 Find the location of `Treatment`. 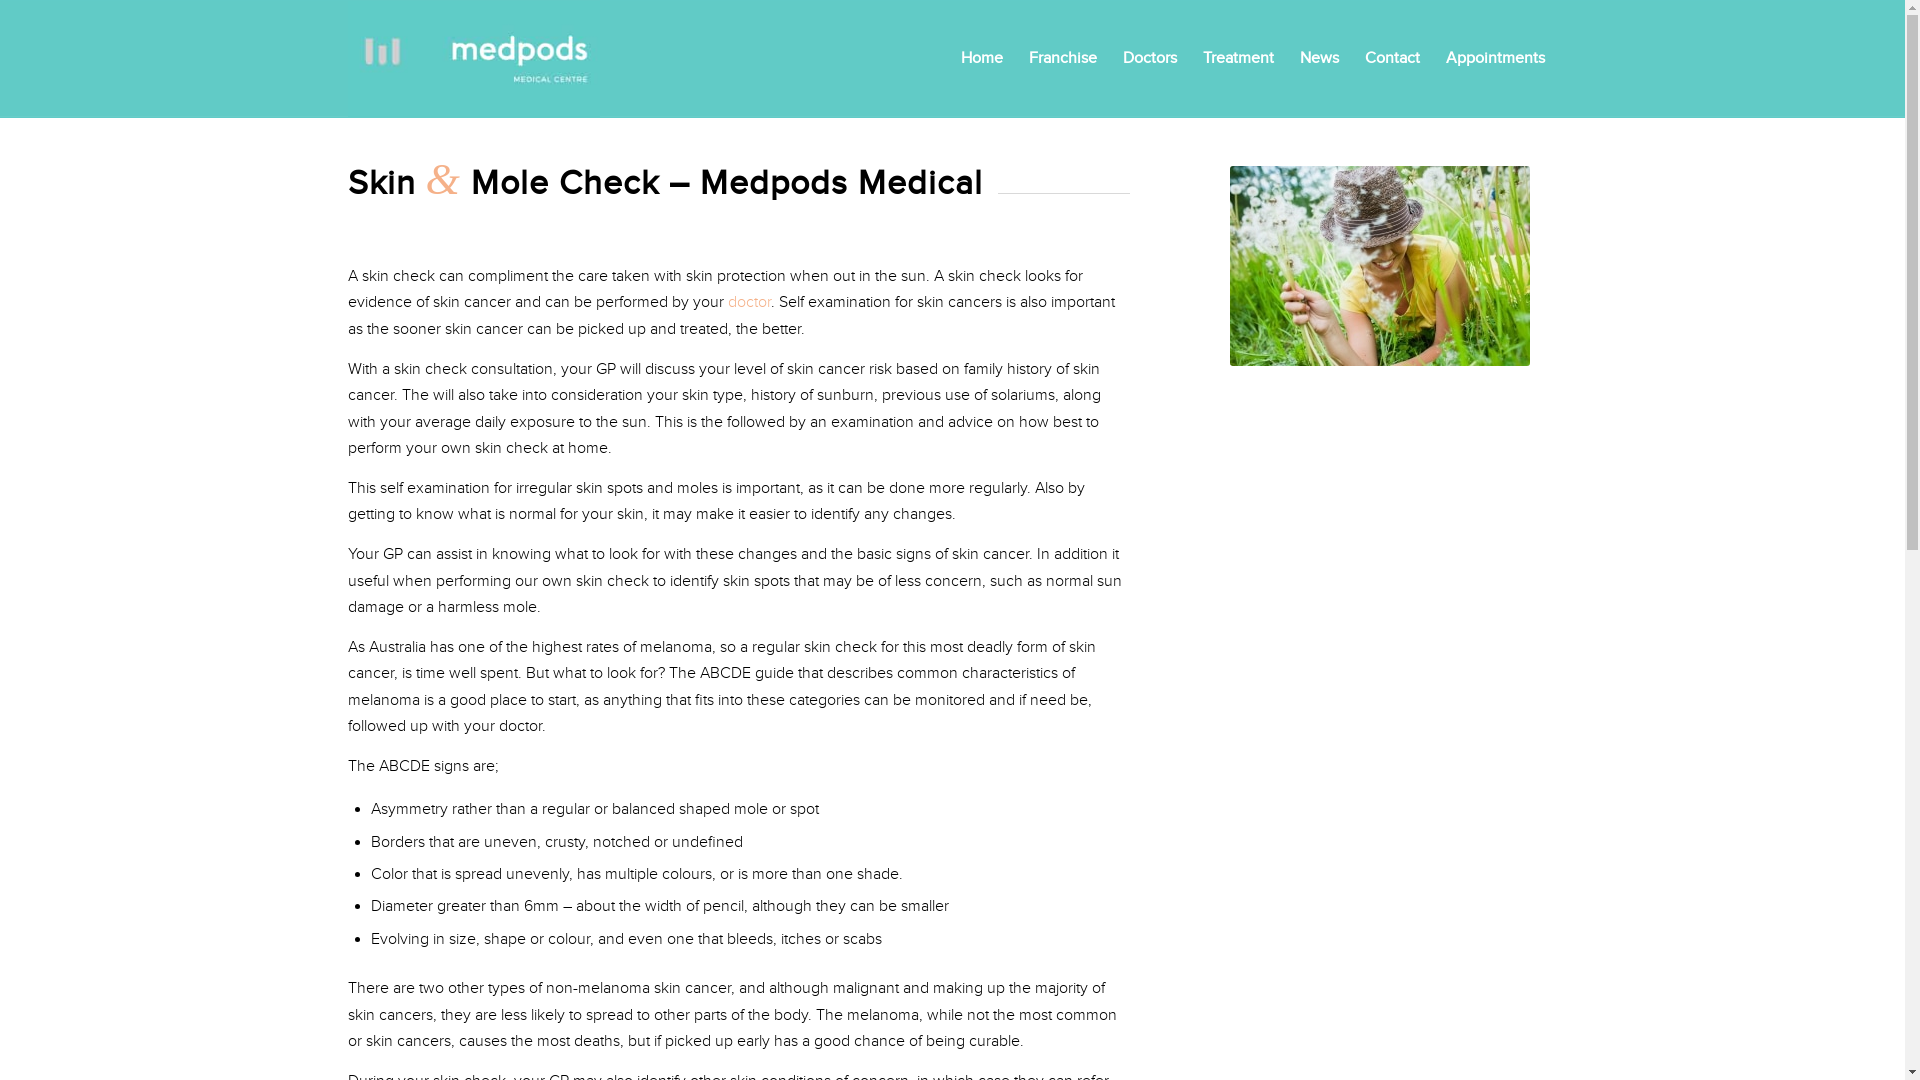

Treatment is located at coordinates (1238, 59).